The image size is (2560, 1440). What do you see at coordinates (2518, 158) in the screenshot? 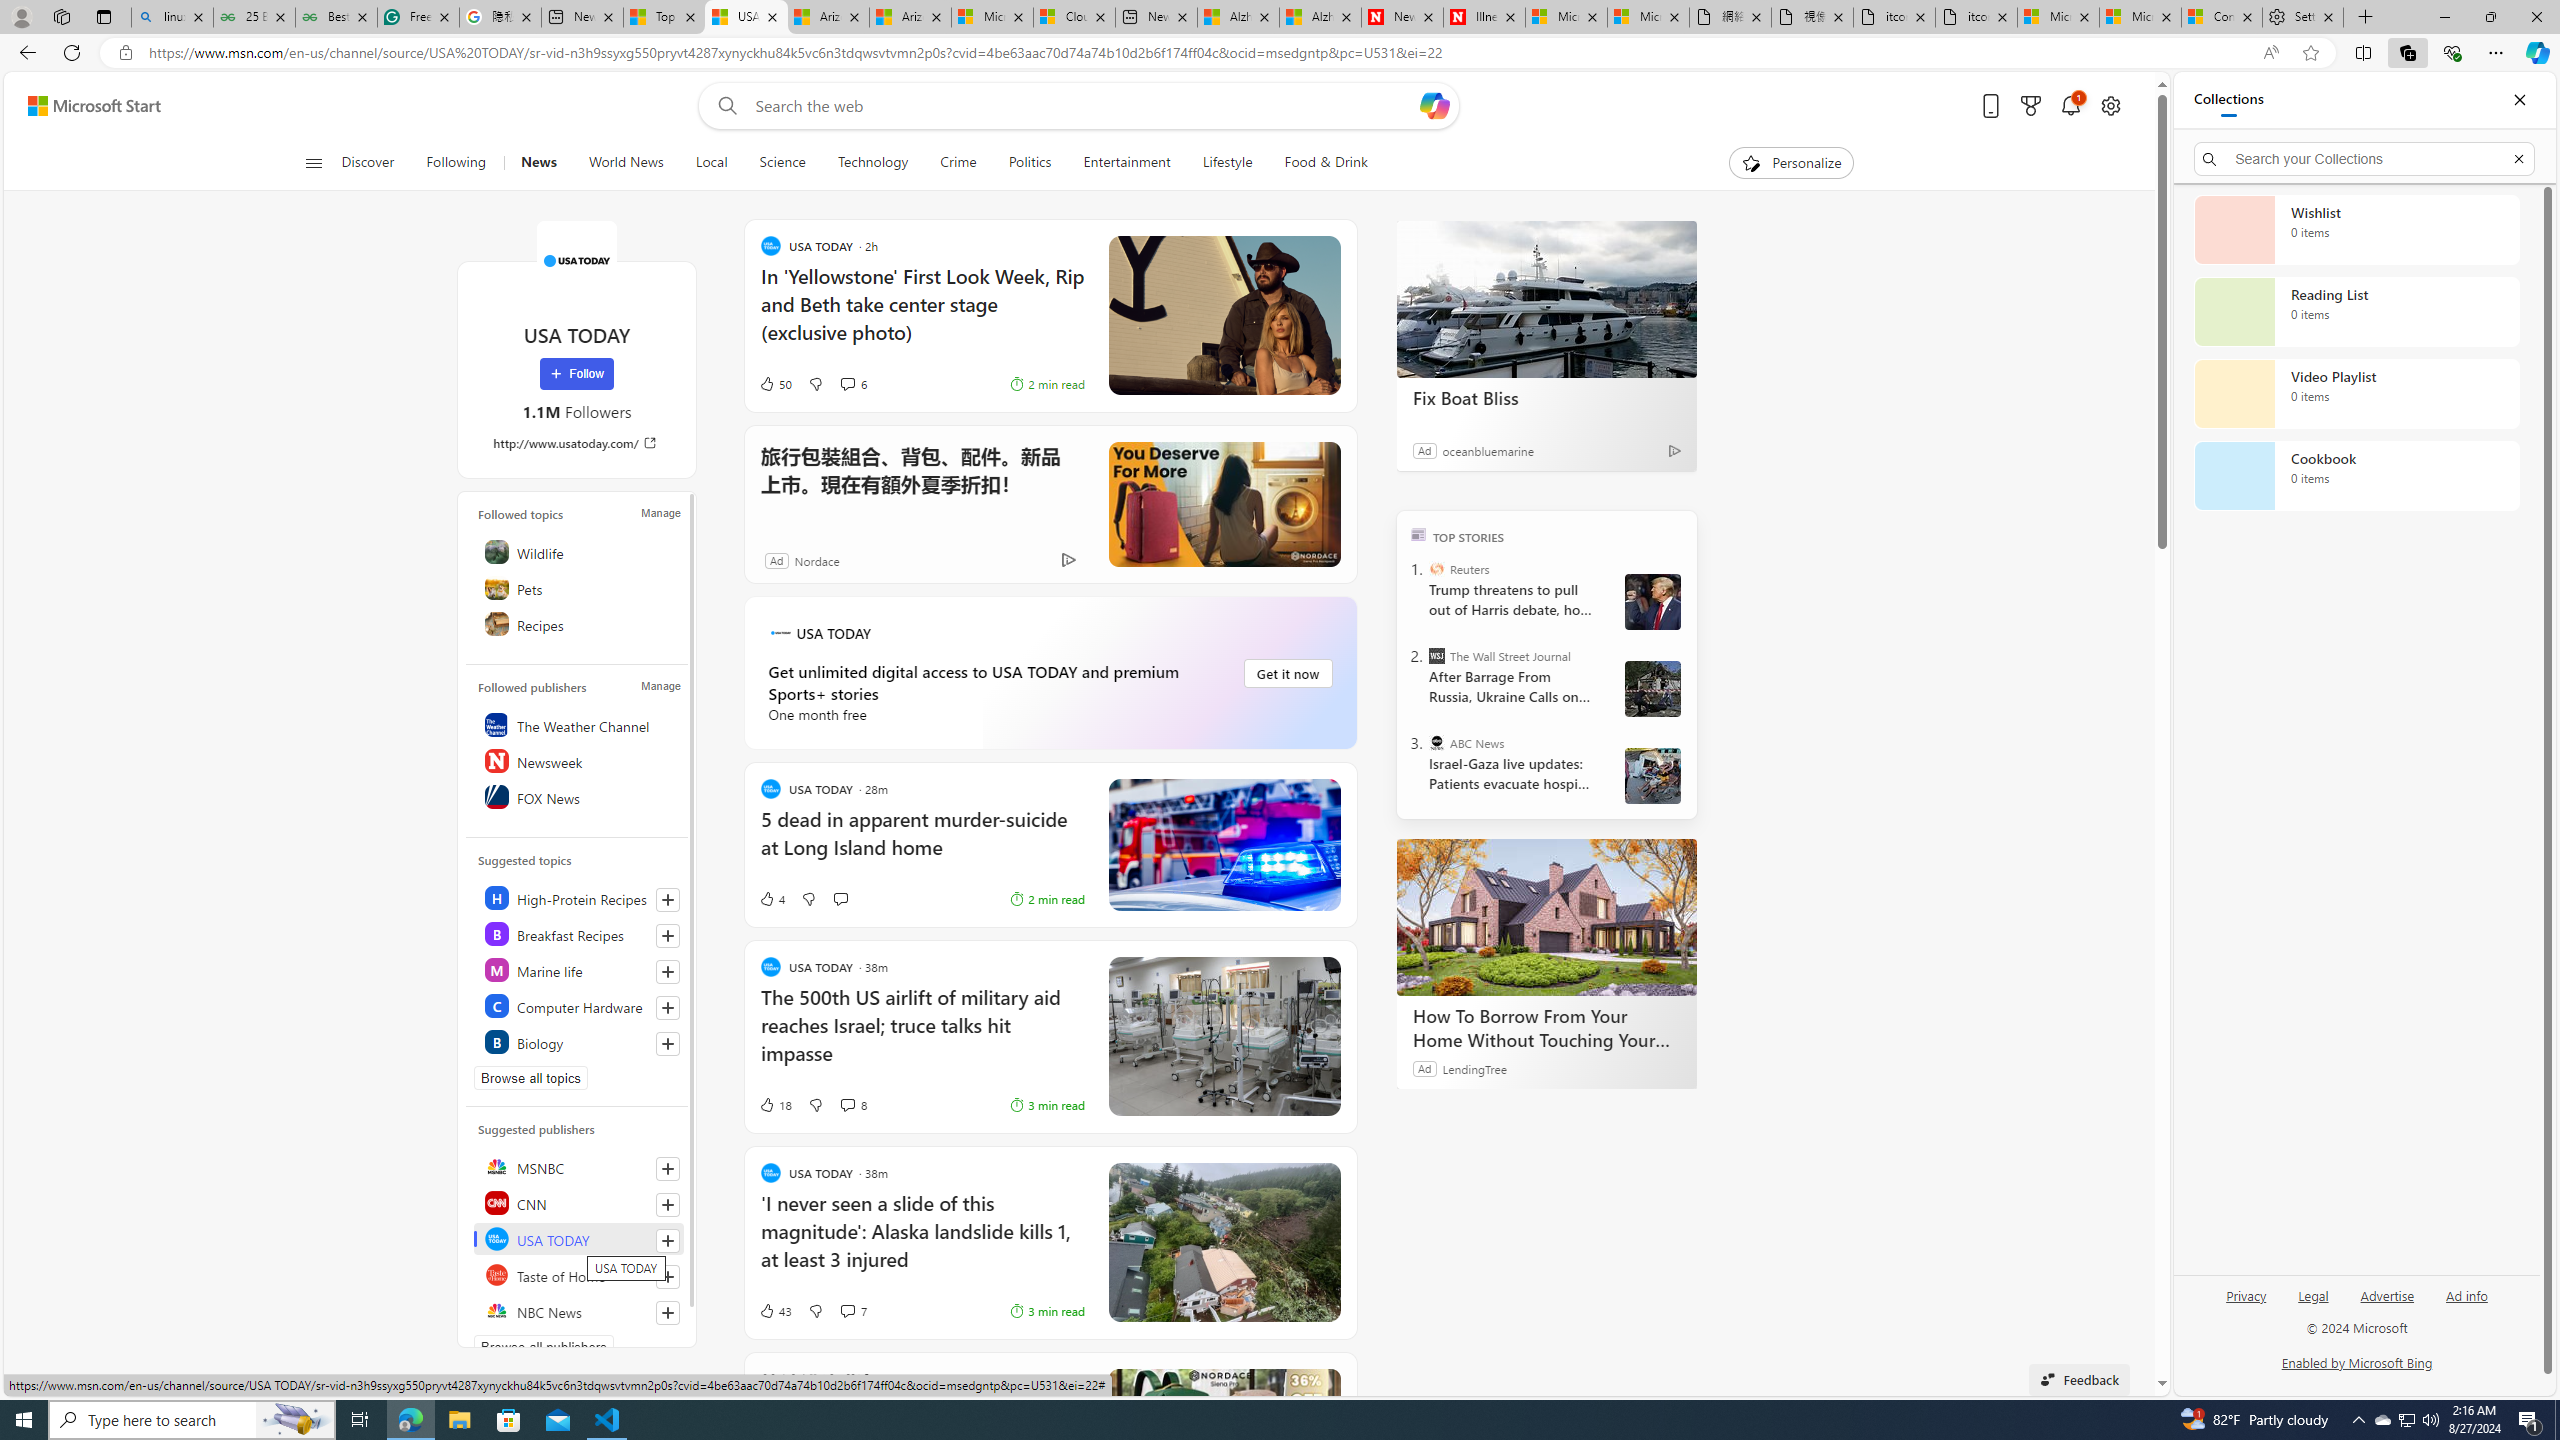
I see `Exit search` at bounding box center [2518, 158].